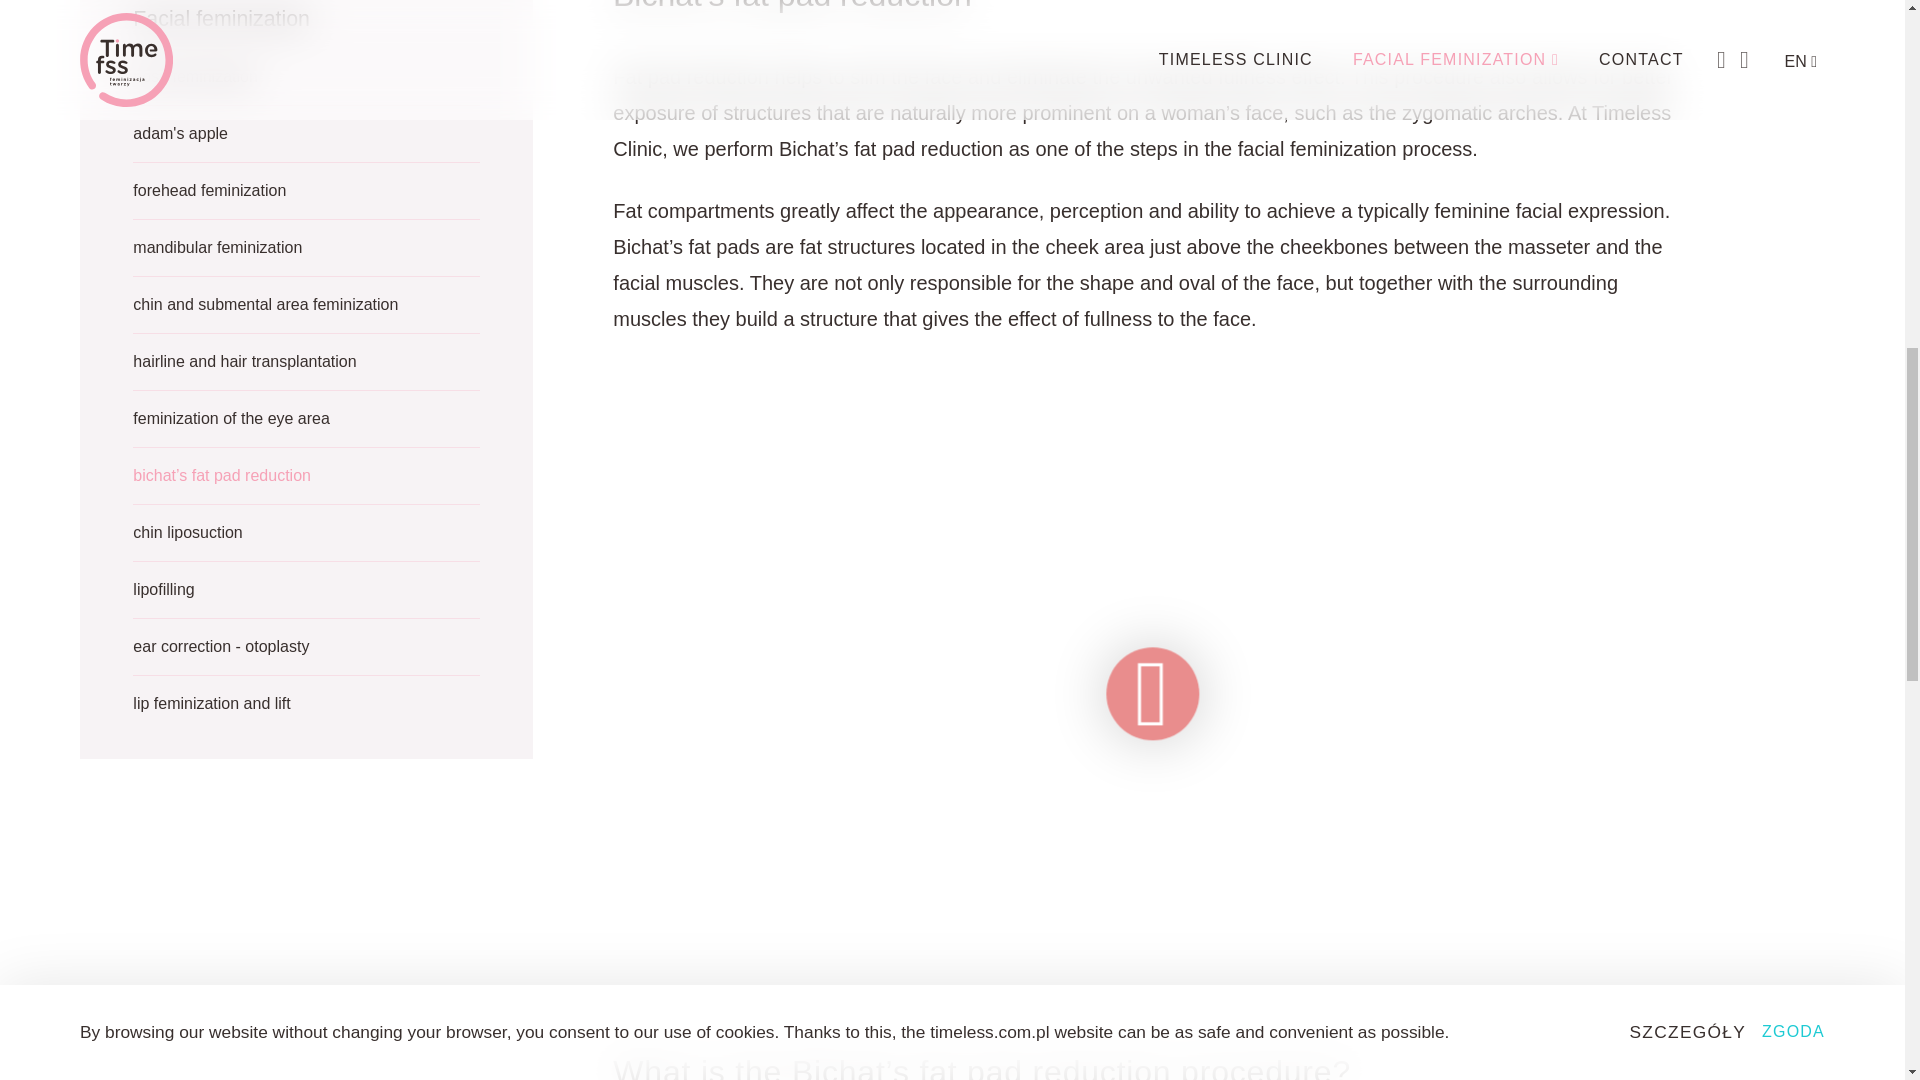  What do you see at coordinates (306, 84) in the screenshot?
I see `nose feminization` at bounding box center [306, 84].